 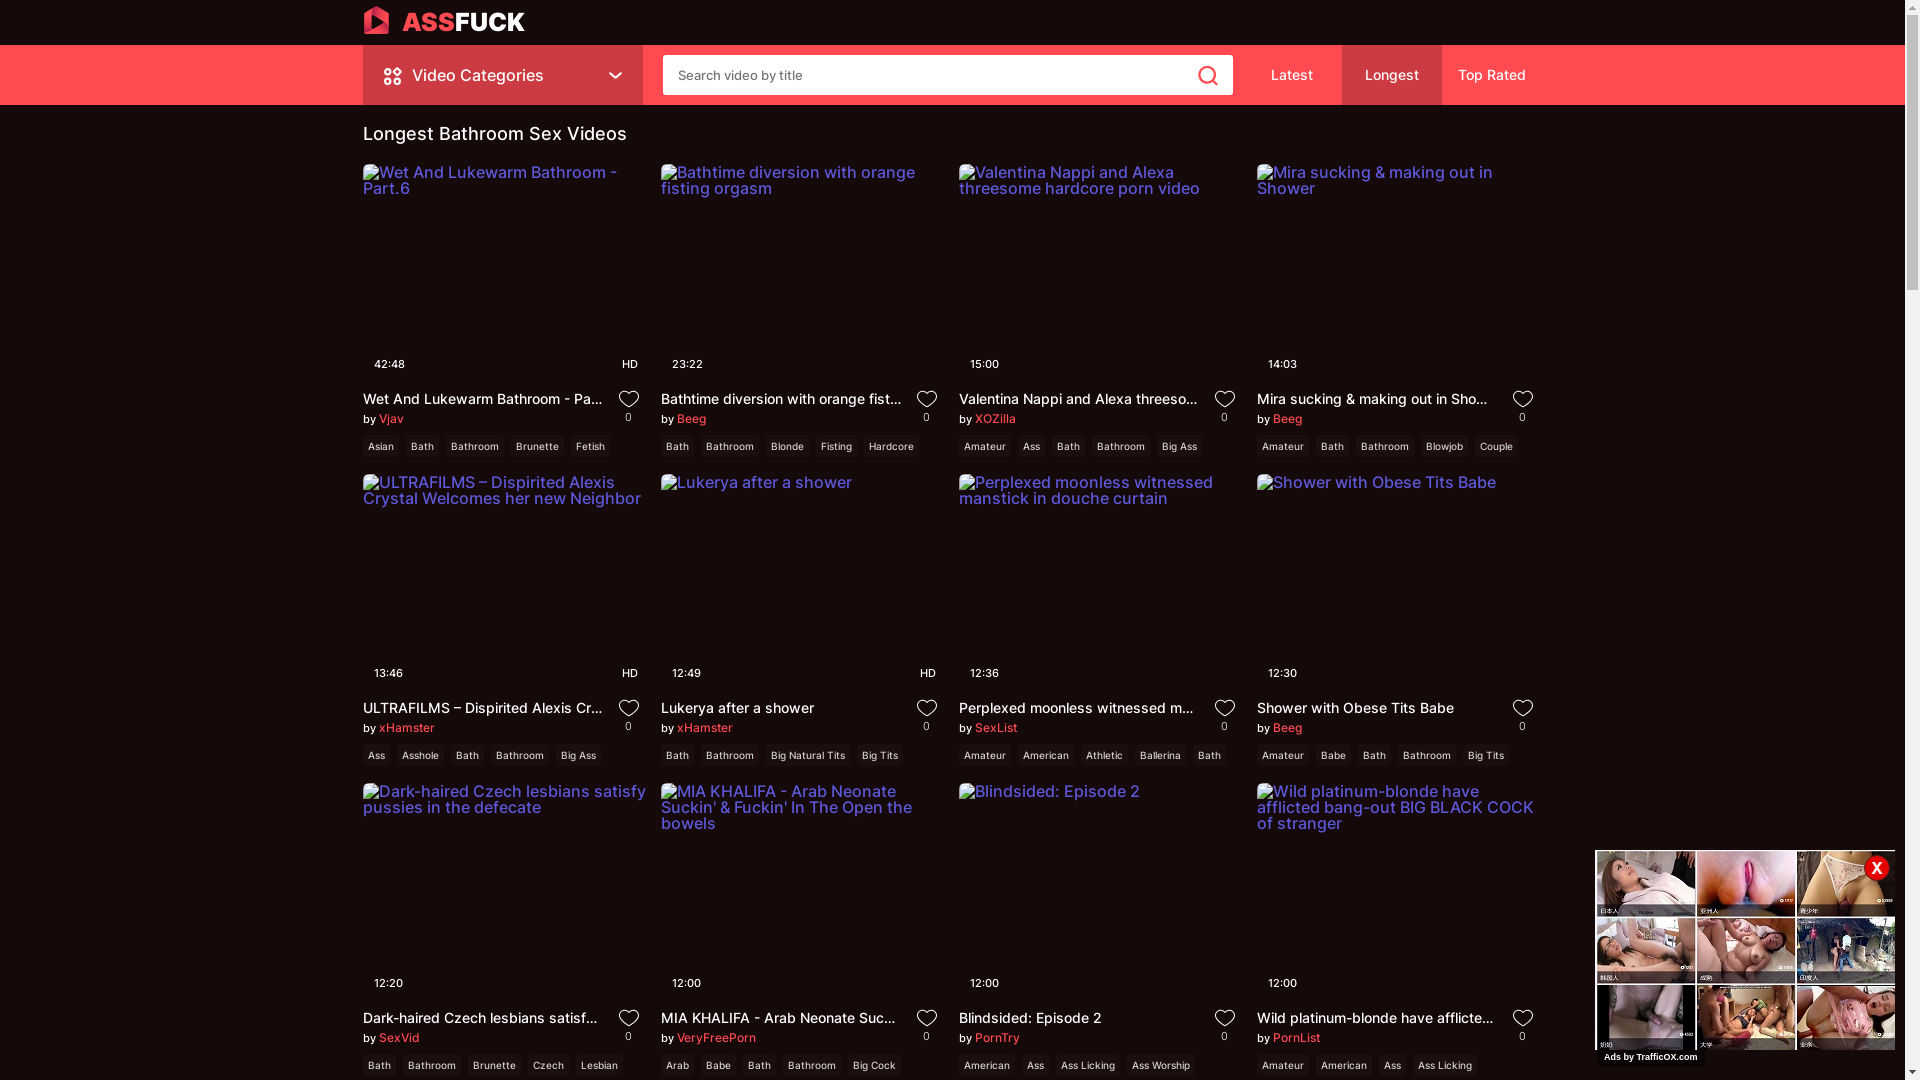 What do you see at coordinates (390, 418) in the screenshot?
I see `Vjav` at bounding box center [390, 418].